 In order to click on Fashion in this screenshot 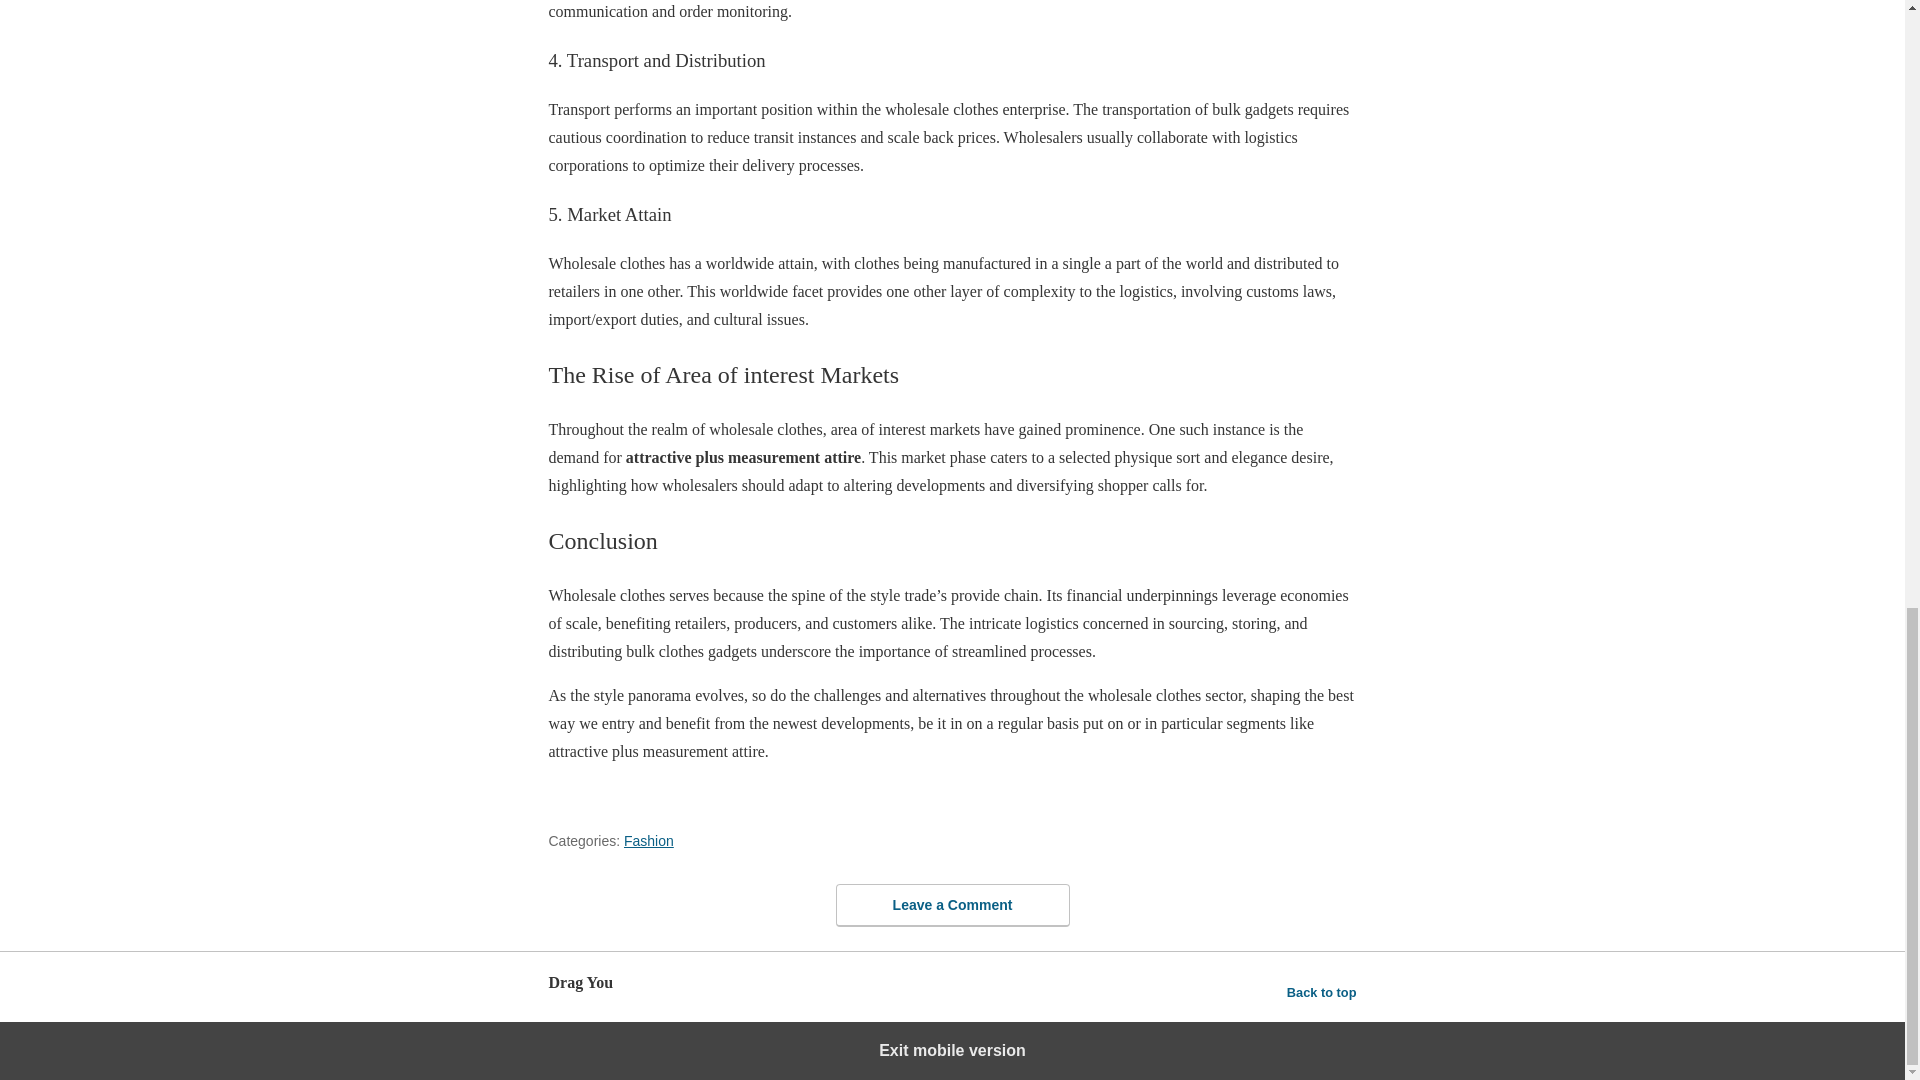, I will do `click(648, 840)`.